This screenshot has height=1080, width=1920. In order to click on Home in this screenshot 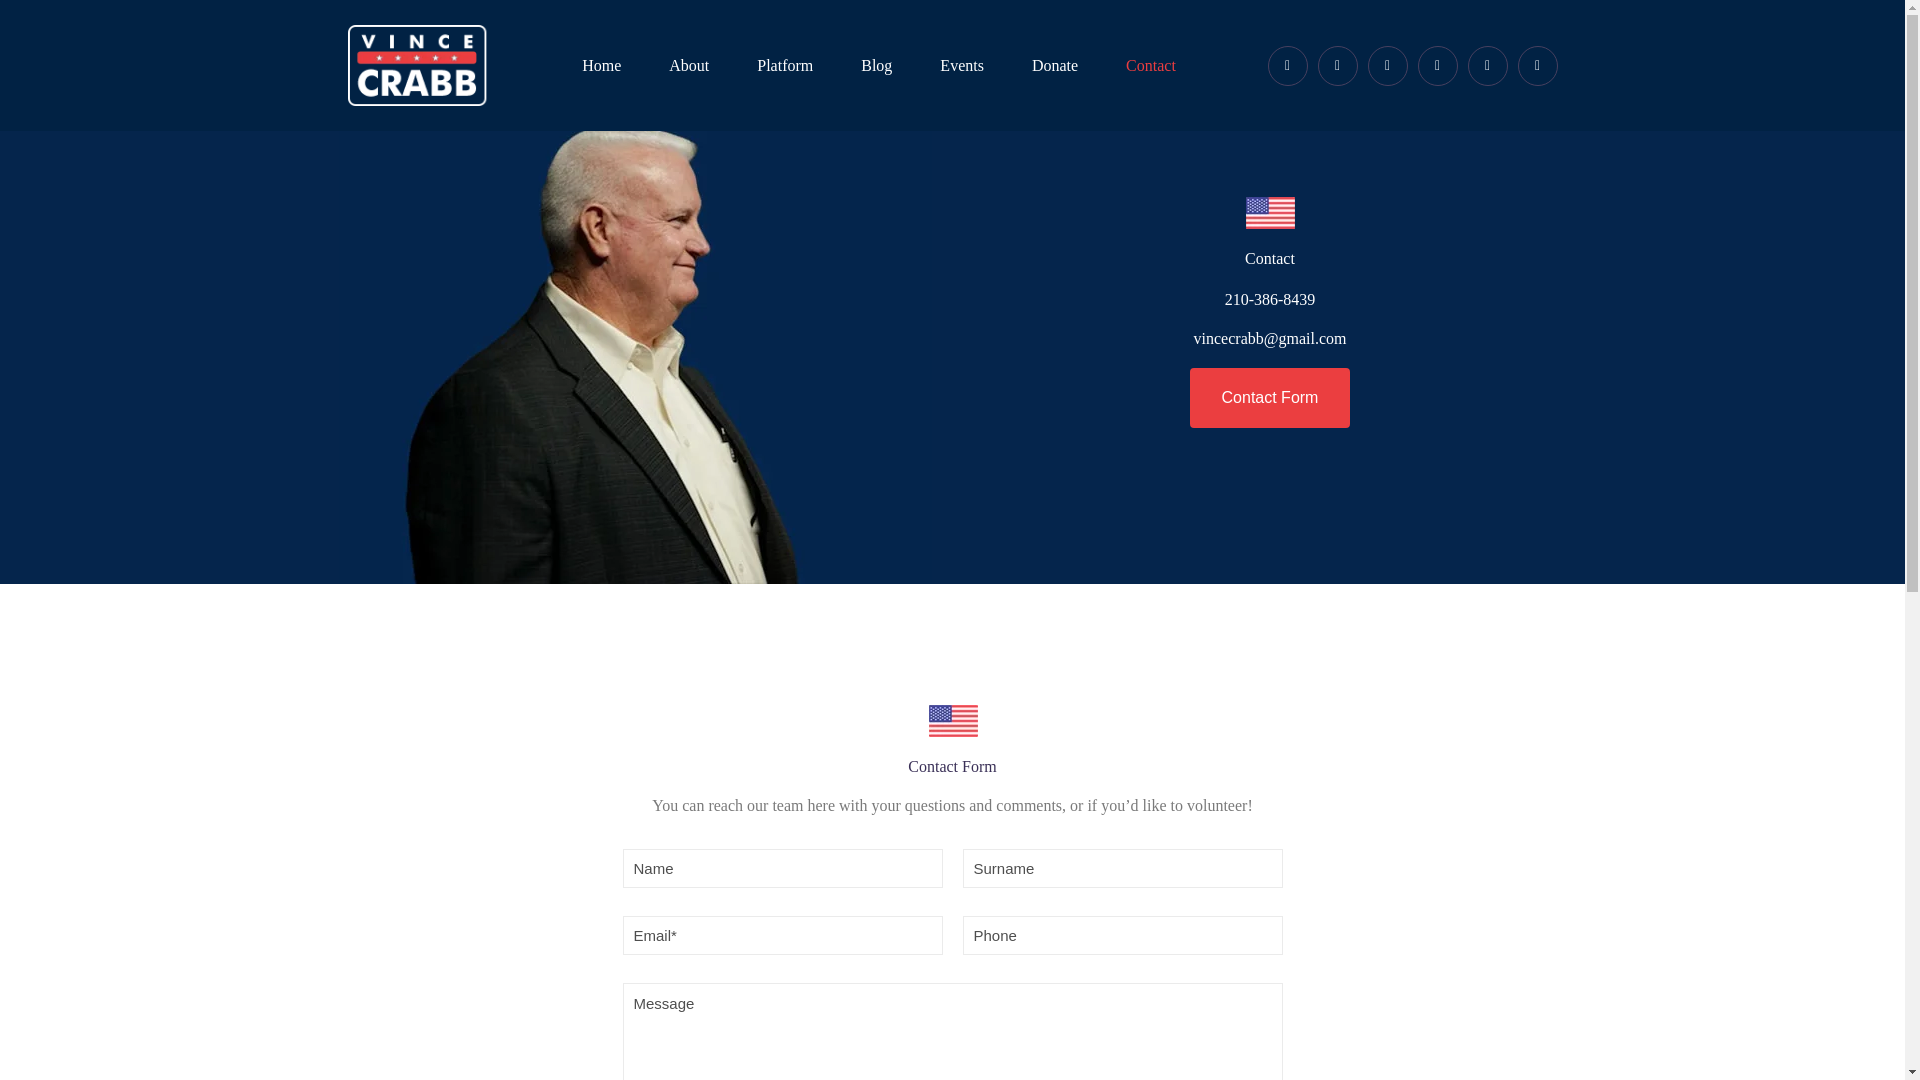, I will do `click(602, 66)`.